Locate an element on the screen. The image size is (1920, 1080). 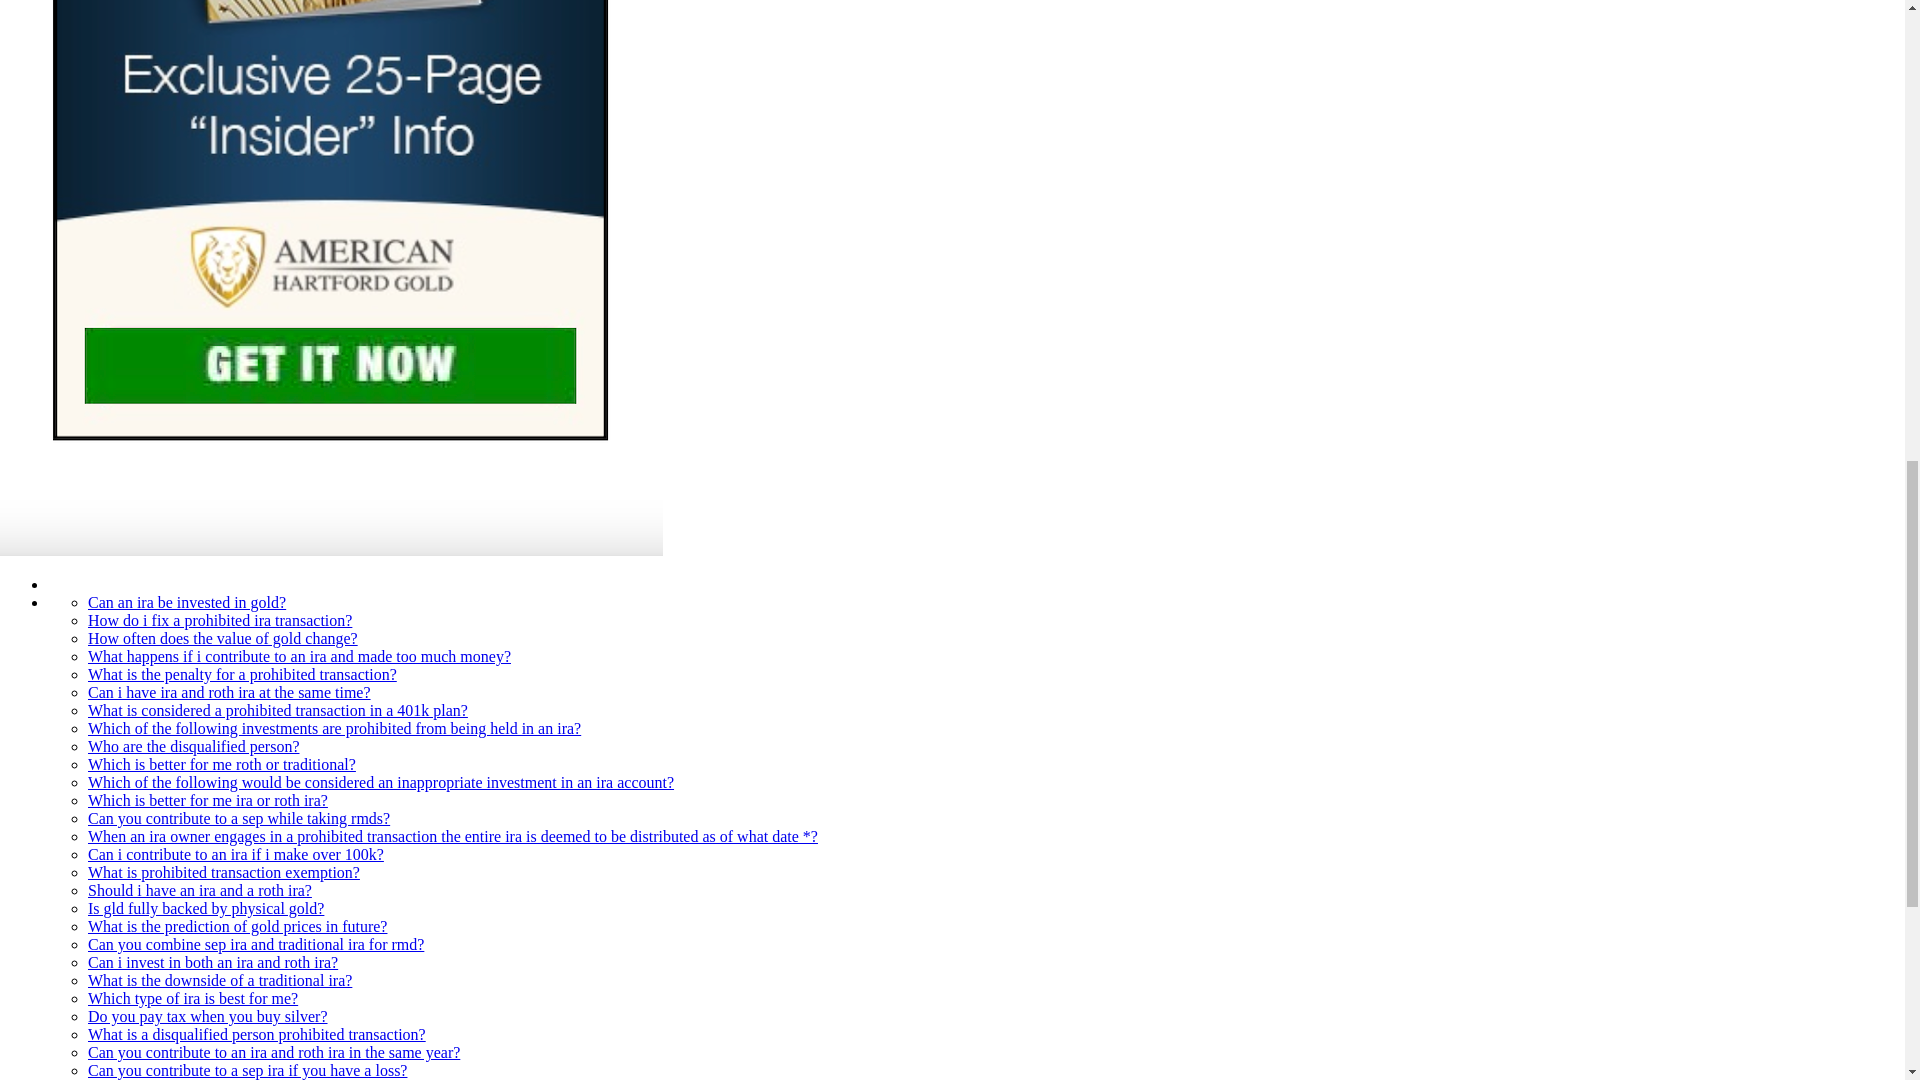
Should i have an ira and a roth ira? is located at coordinates (200, 890).